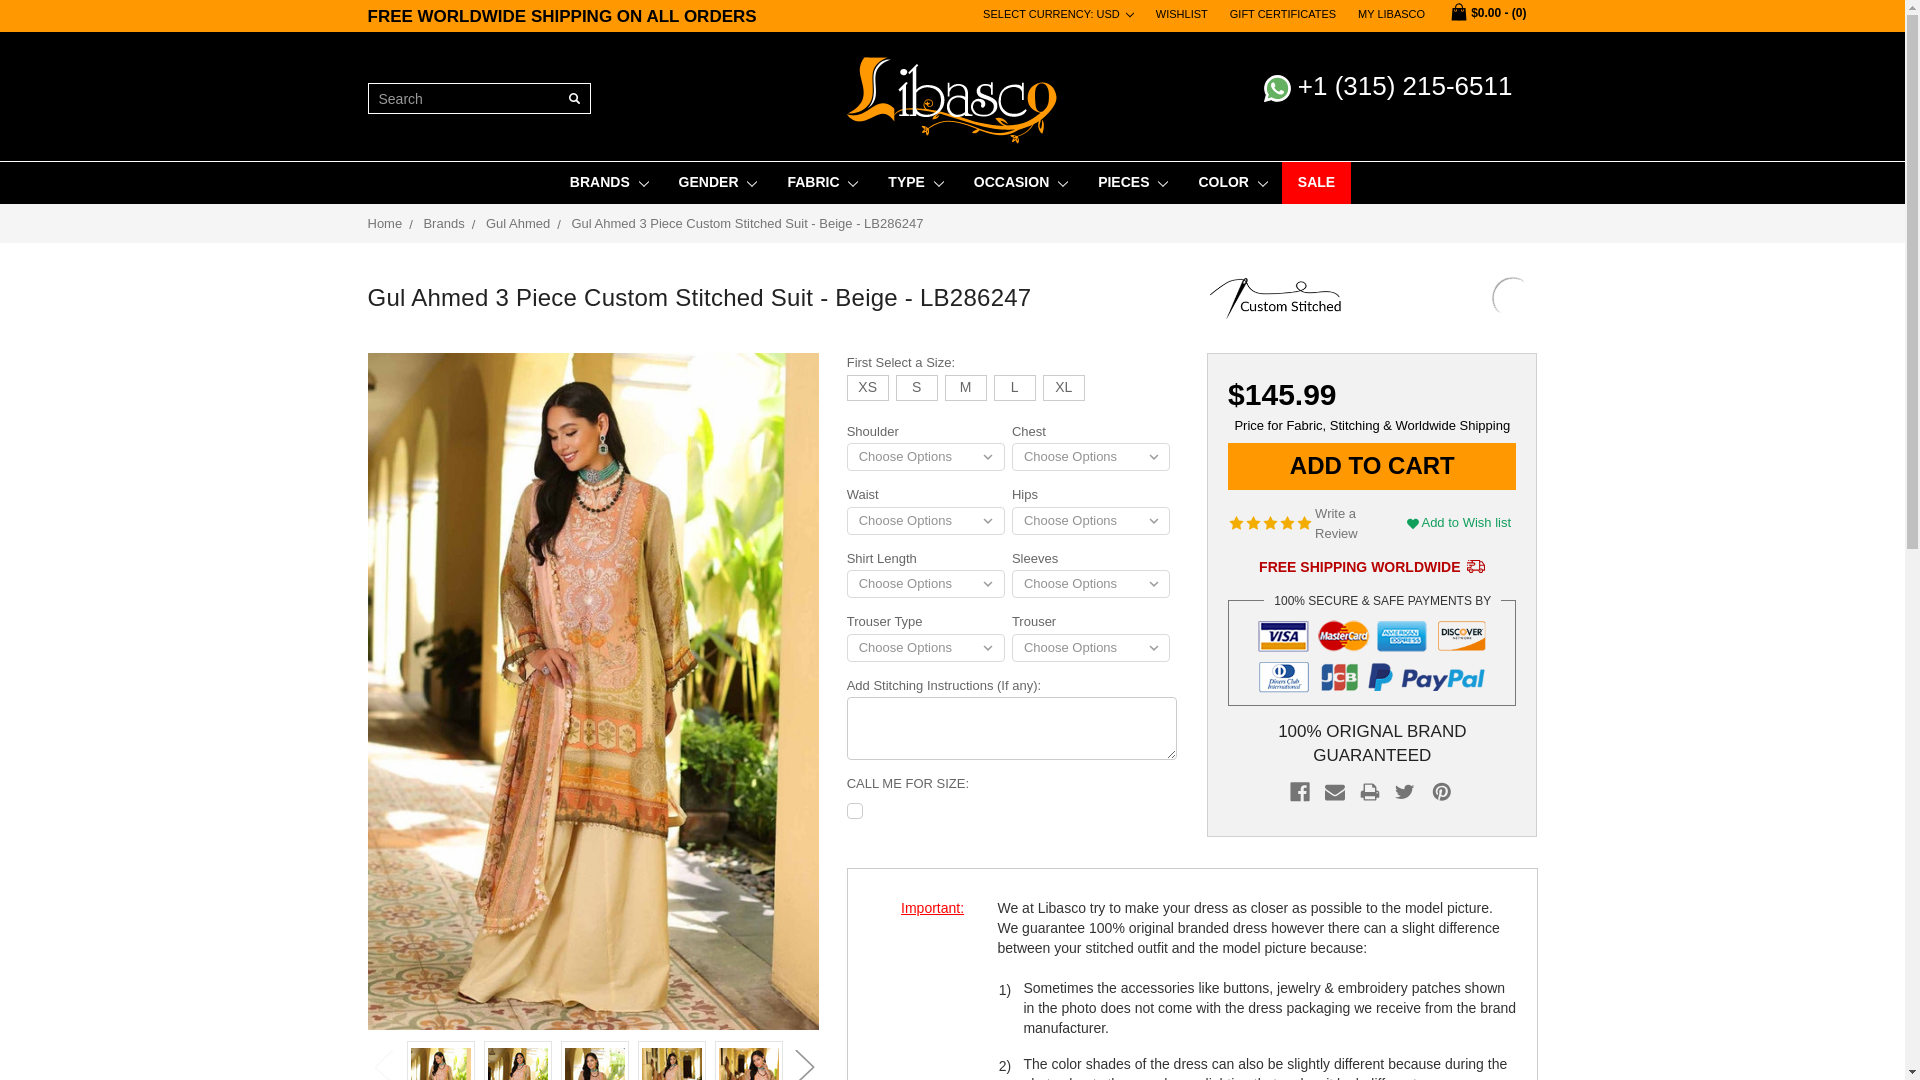 This screenshot has height=1080, width=1920. I want to click on WISHLIST, so click(1182, 15).